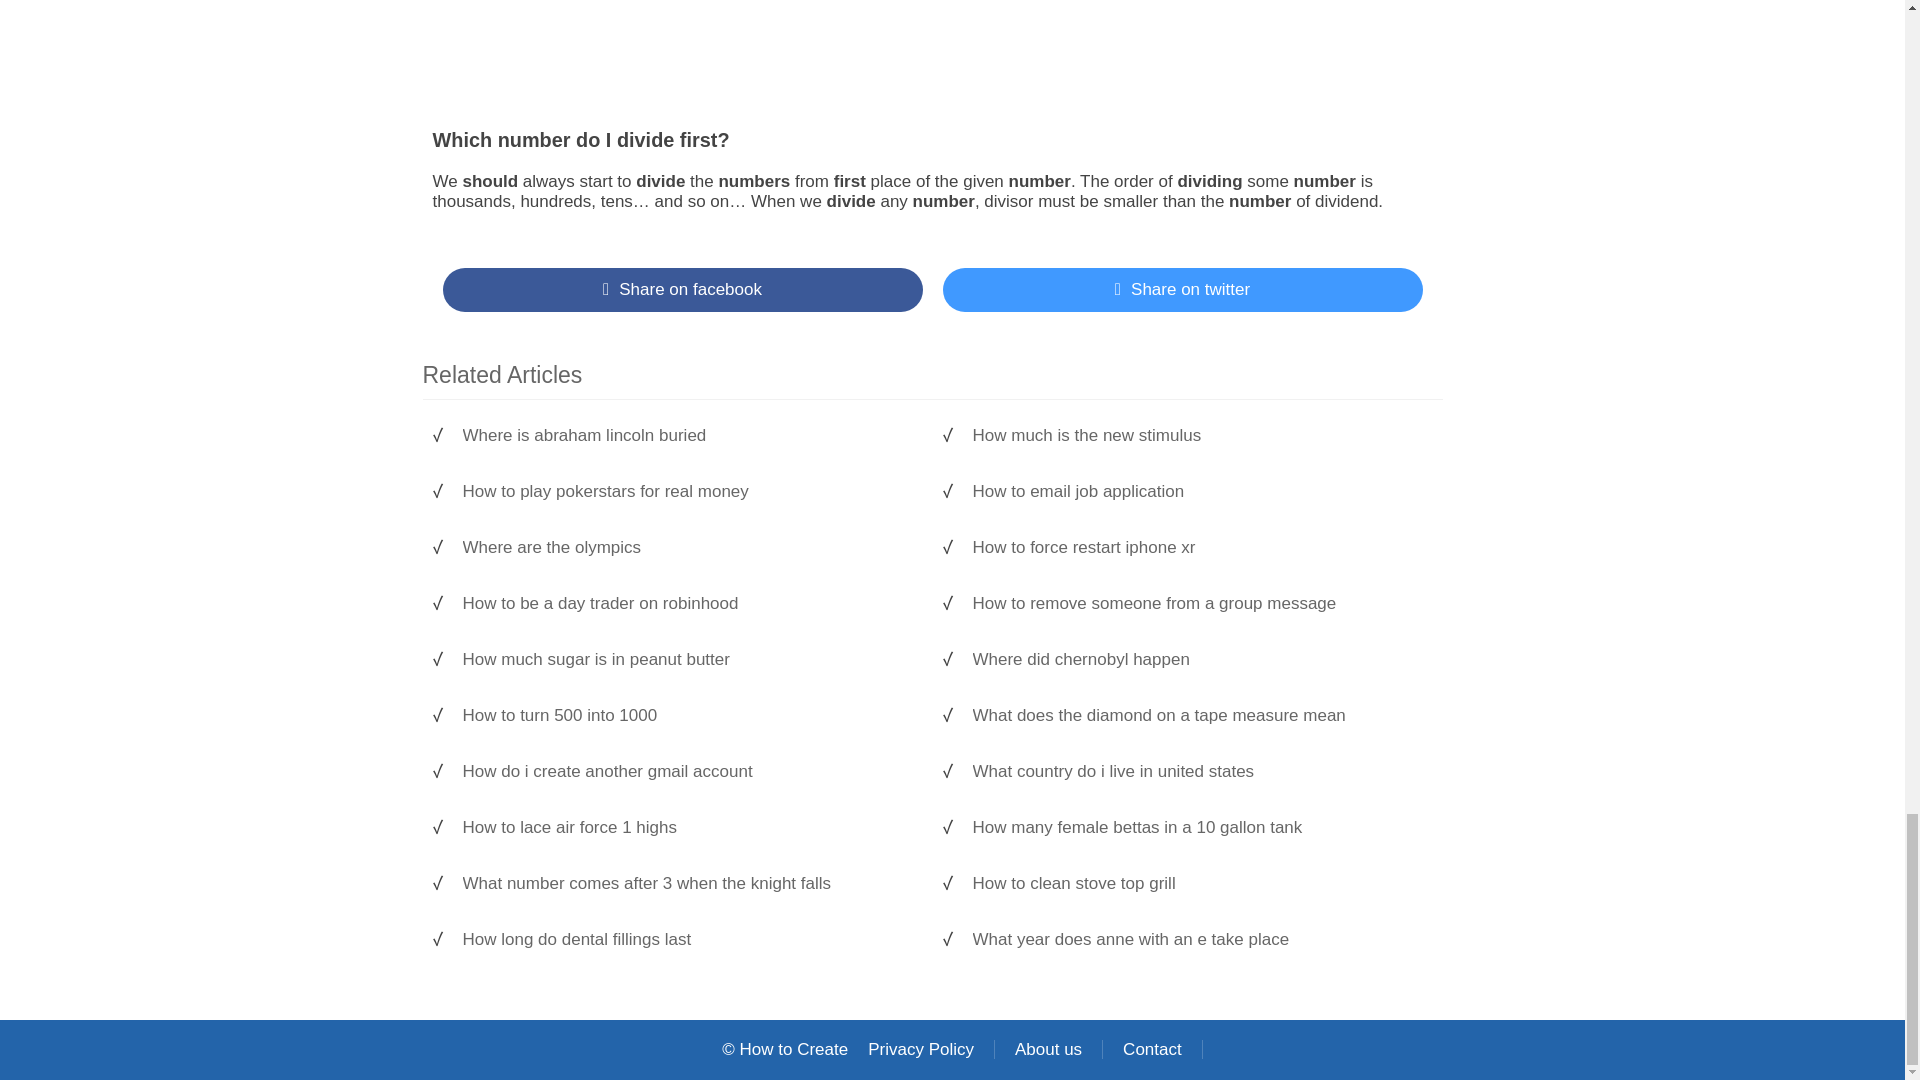 This screenshot has height=1080, width=1920. I want to click on Where did chernobyl happen, so click(1196, 660).